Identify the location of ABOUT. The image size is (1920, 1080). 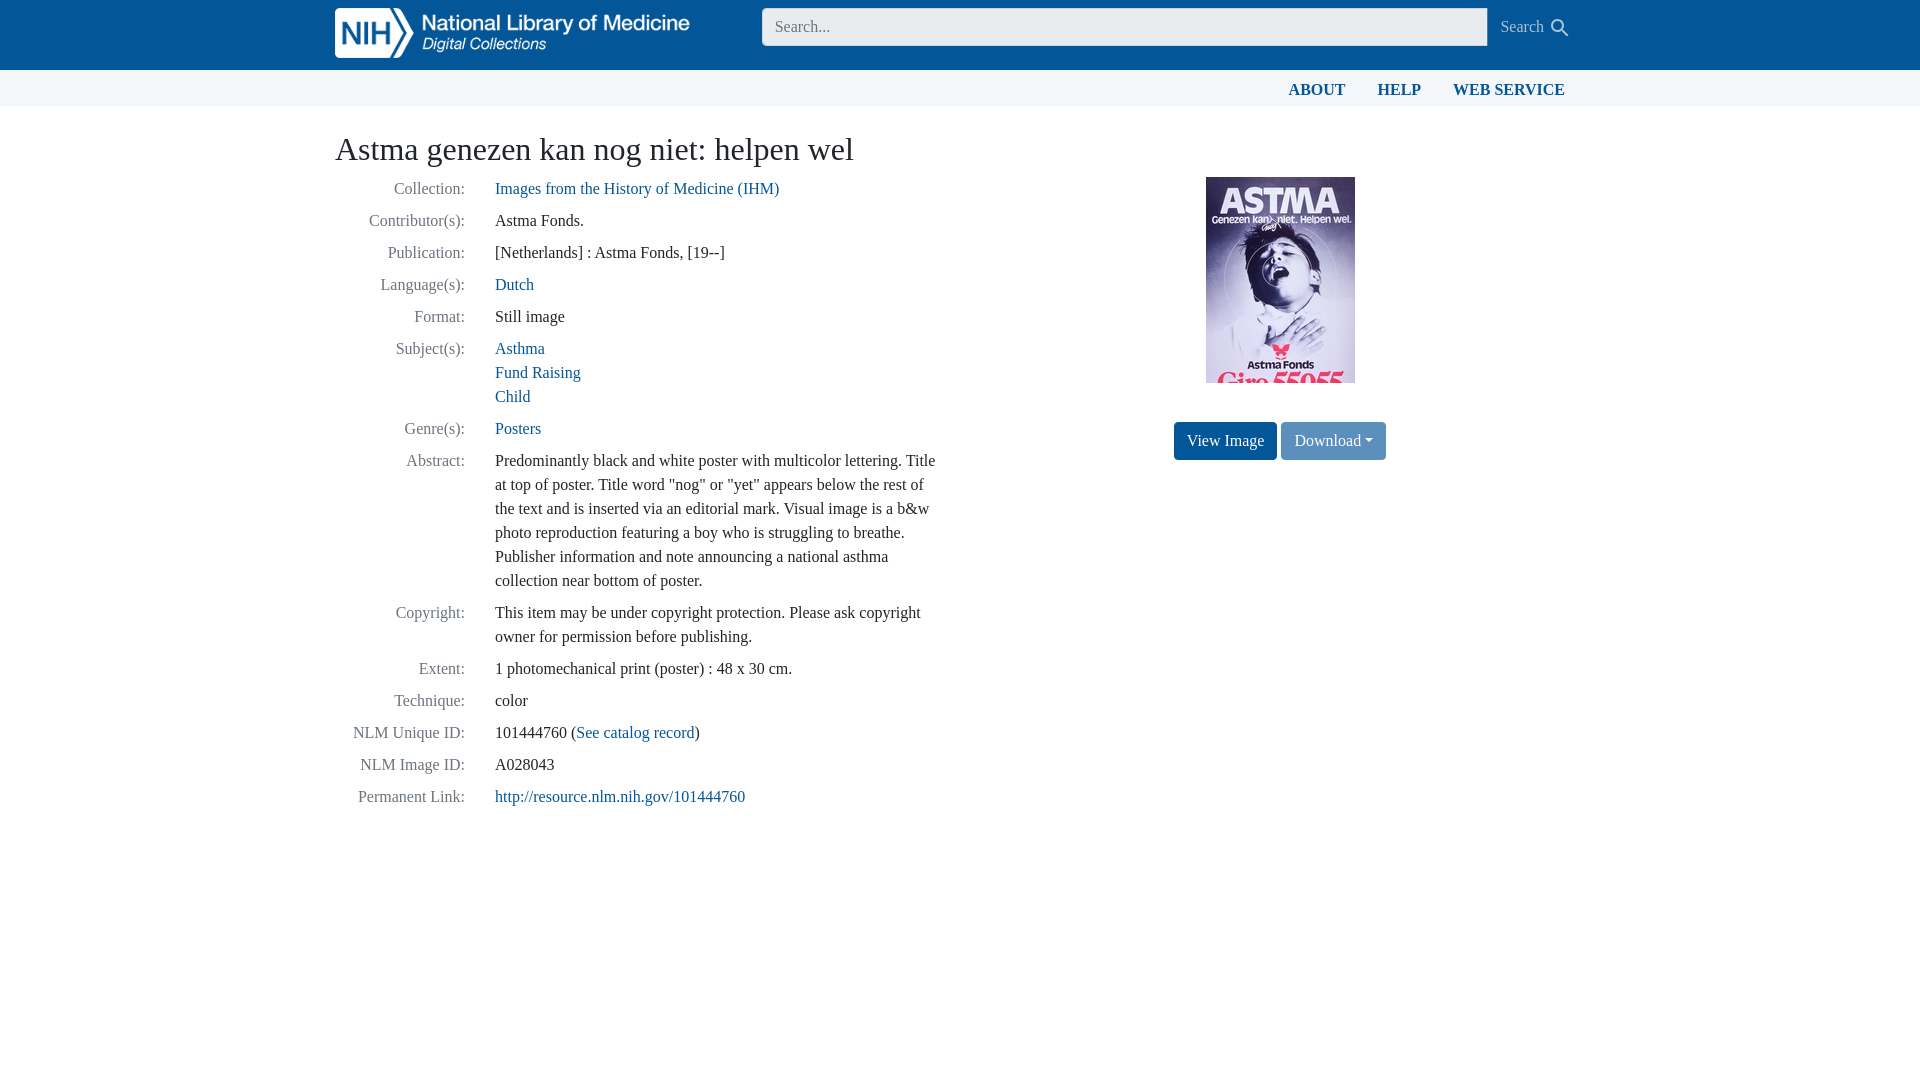
(1316, 88).